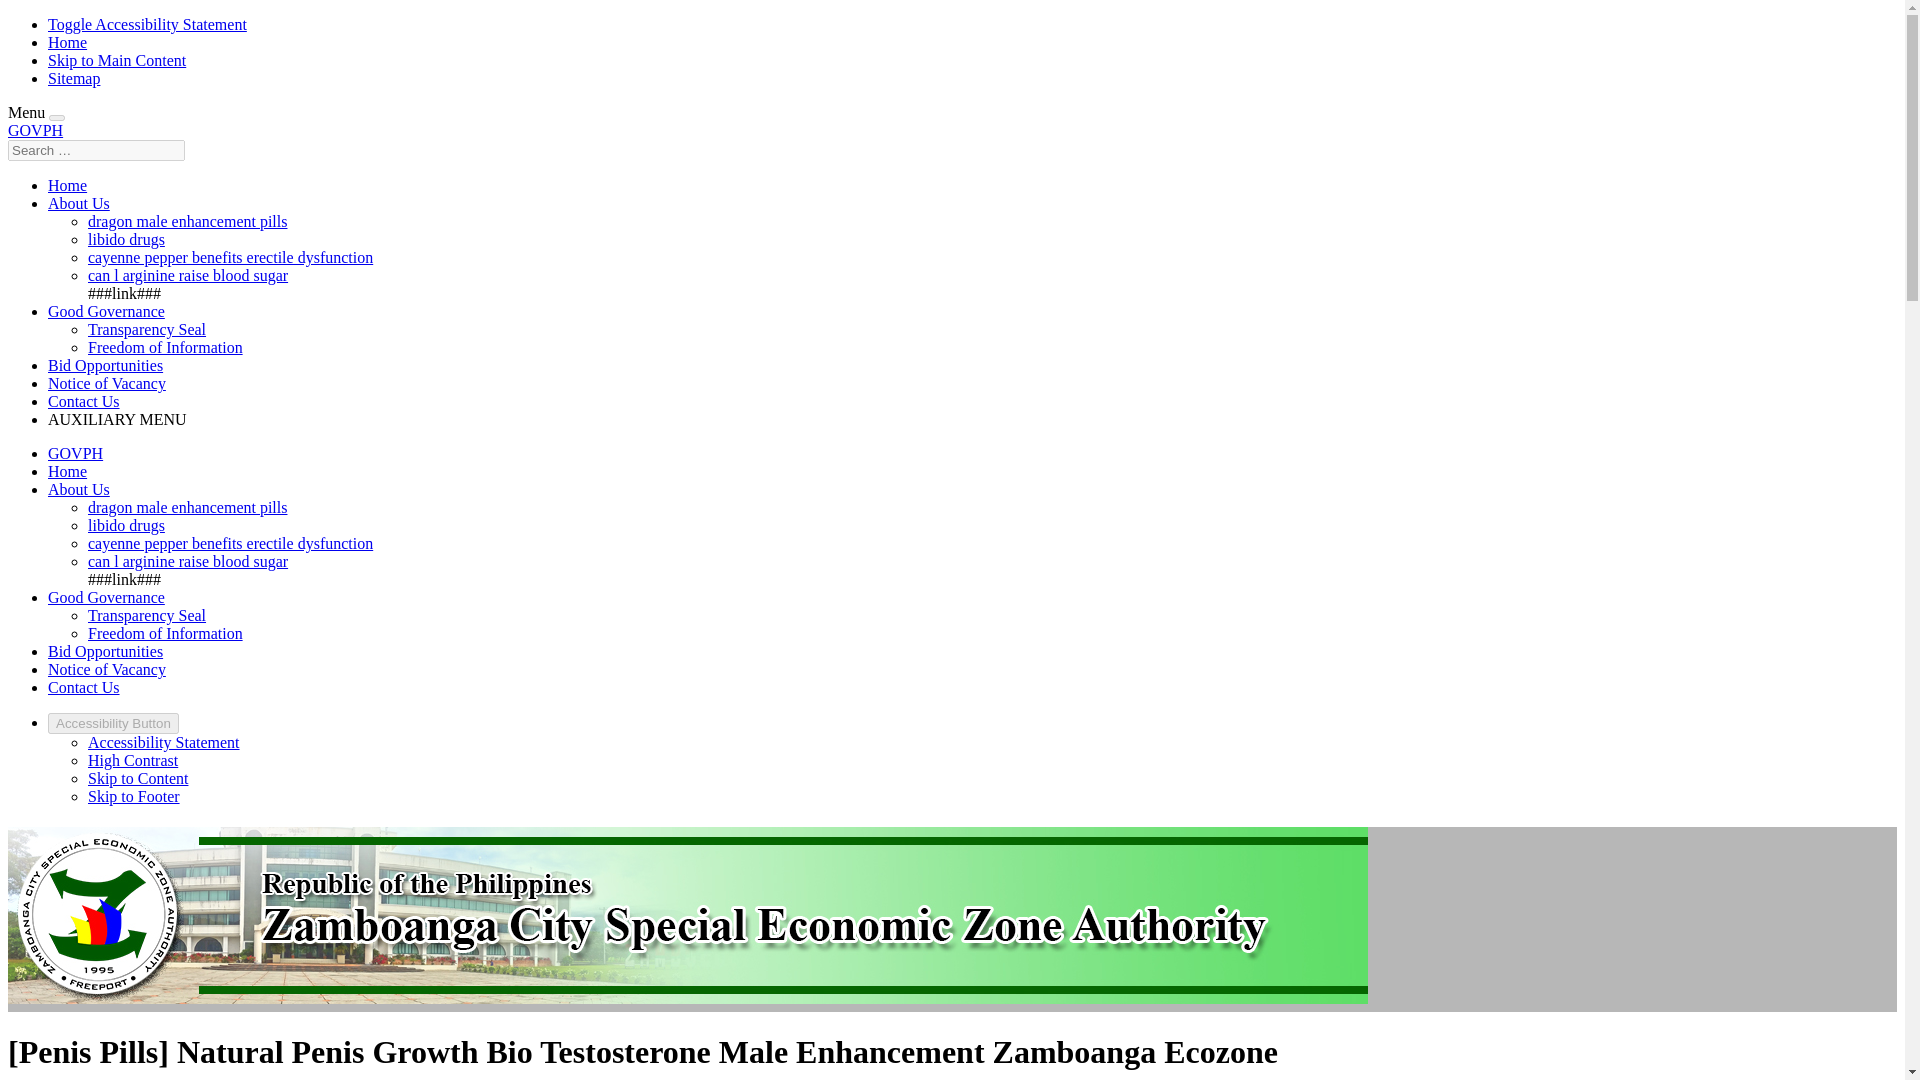 This screenshot has height=1080, width=1920. What do you see at coordinates (76, 453) in the screenshot?
I see `GOVPH` at bounding box center [76, 453].